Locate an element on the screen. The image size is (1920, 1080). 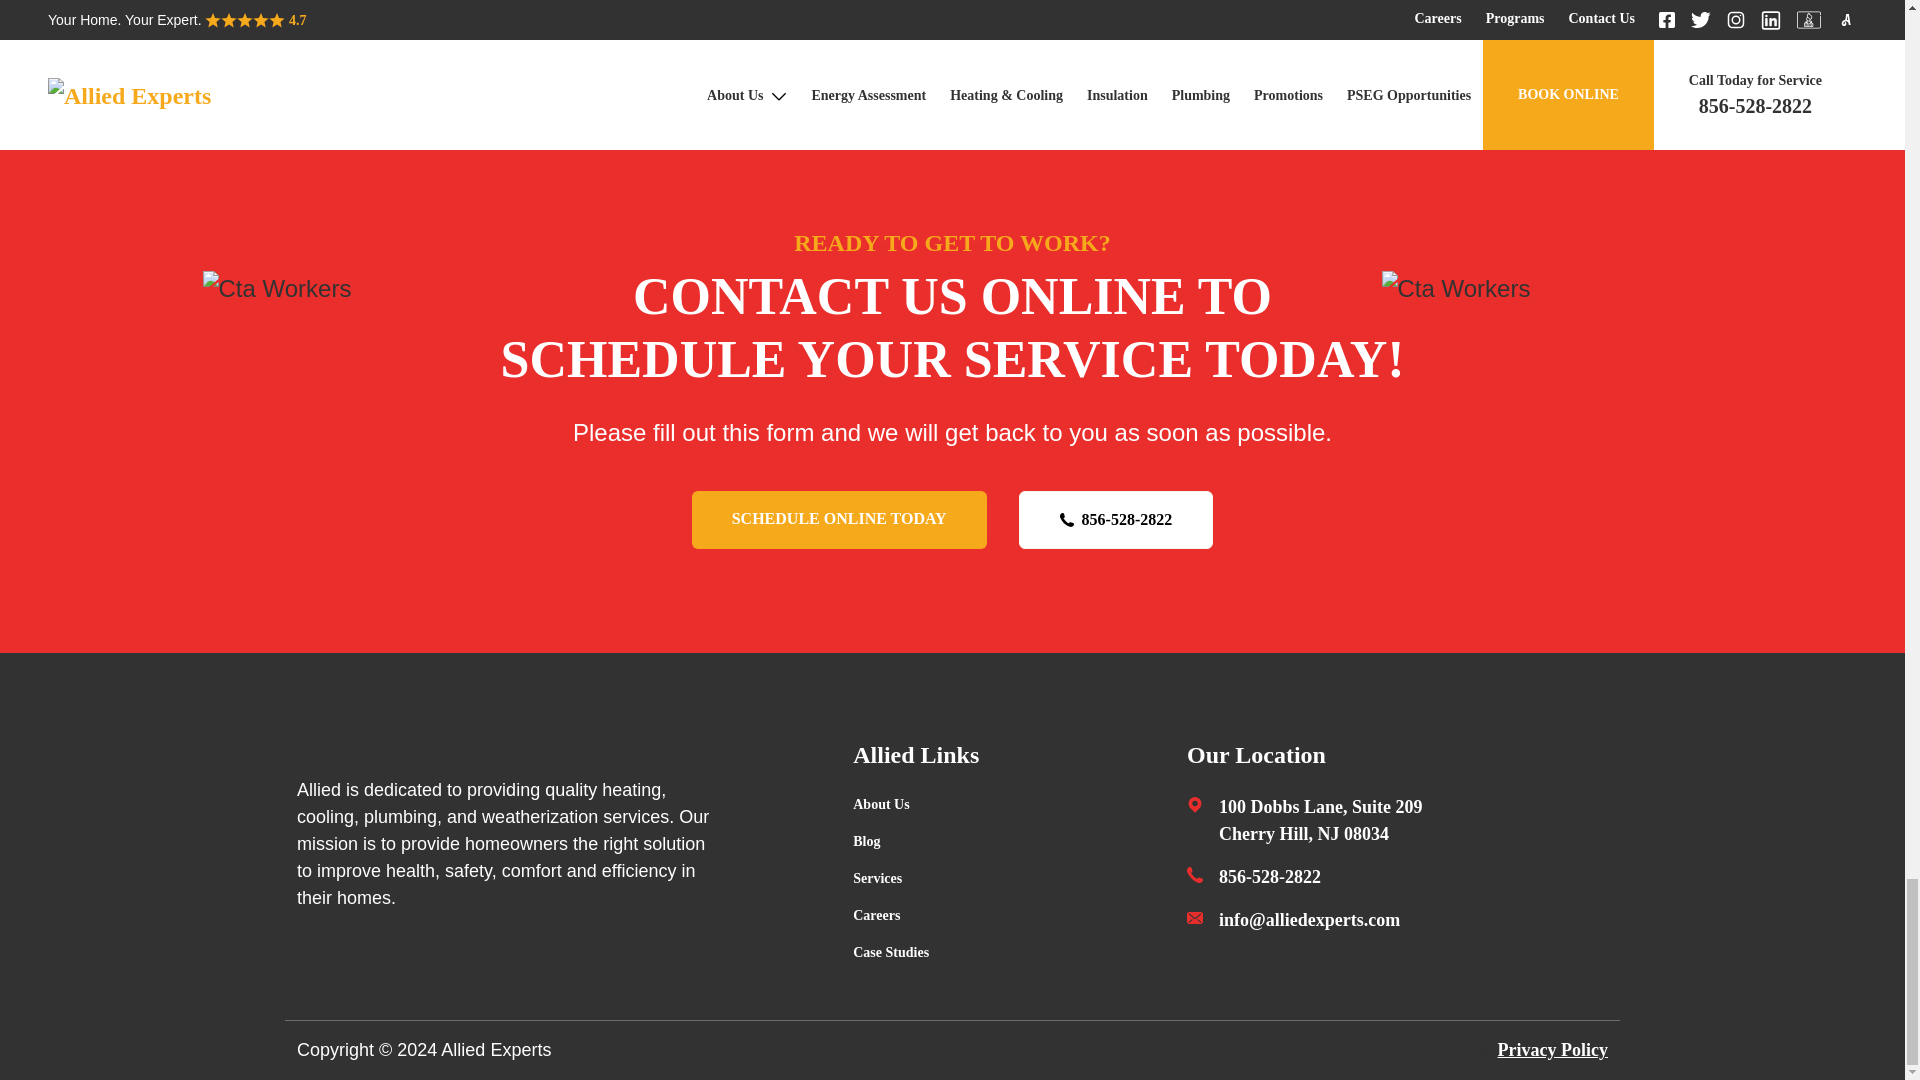
About Us is located at coordinates (880, 804).